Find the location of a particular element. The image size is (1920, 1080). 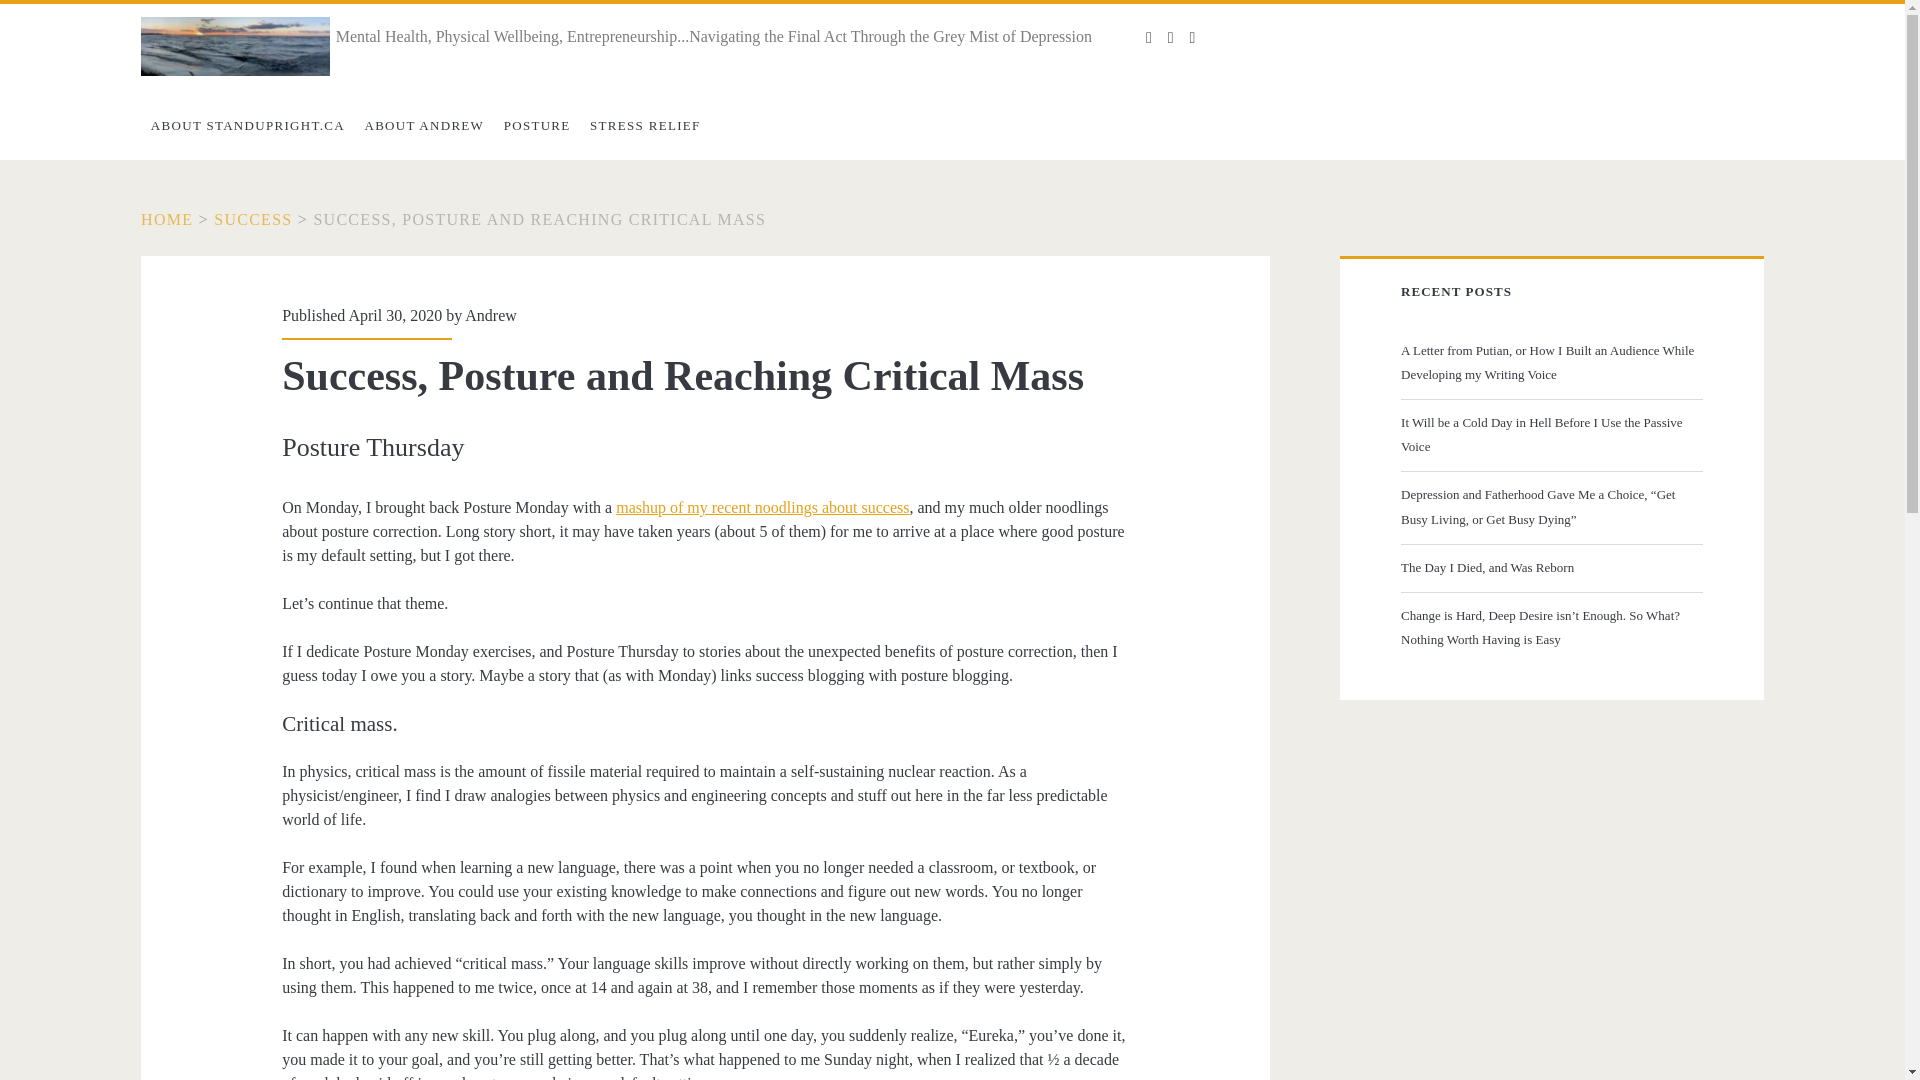

mashup of my recent noodlings about success is located at coordinates (762, 507).